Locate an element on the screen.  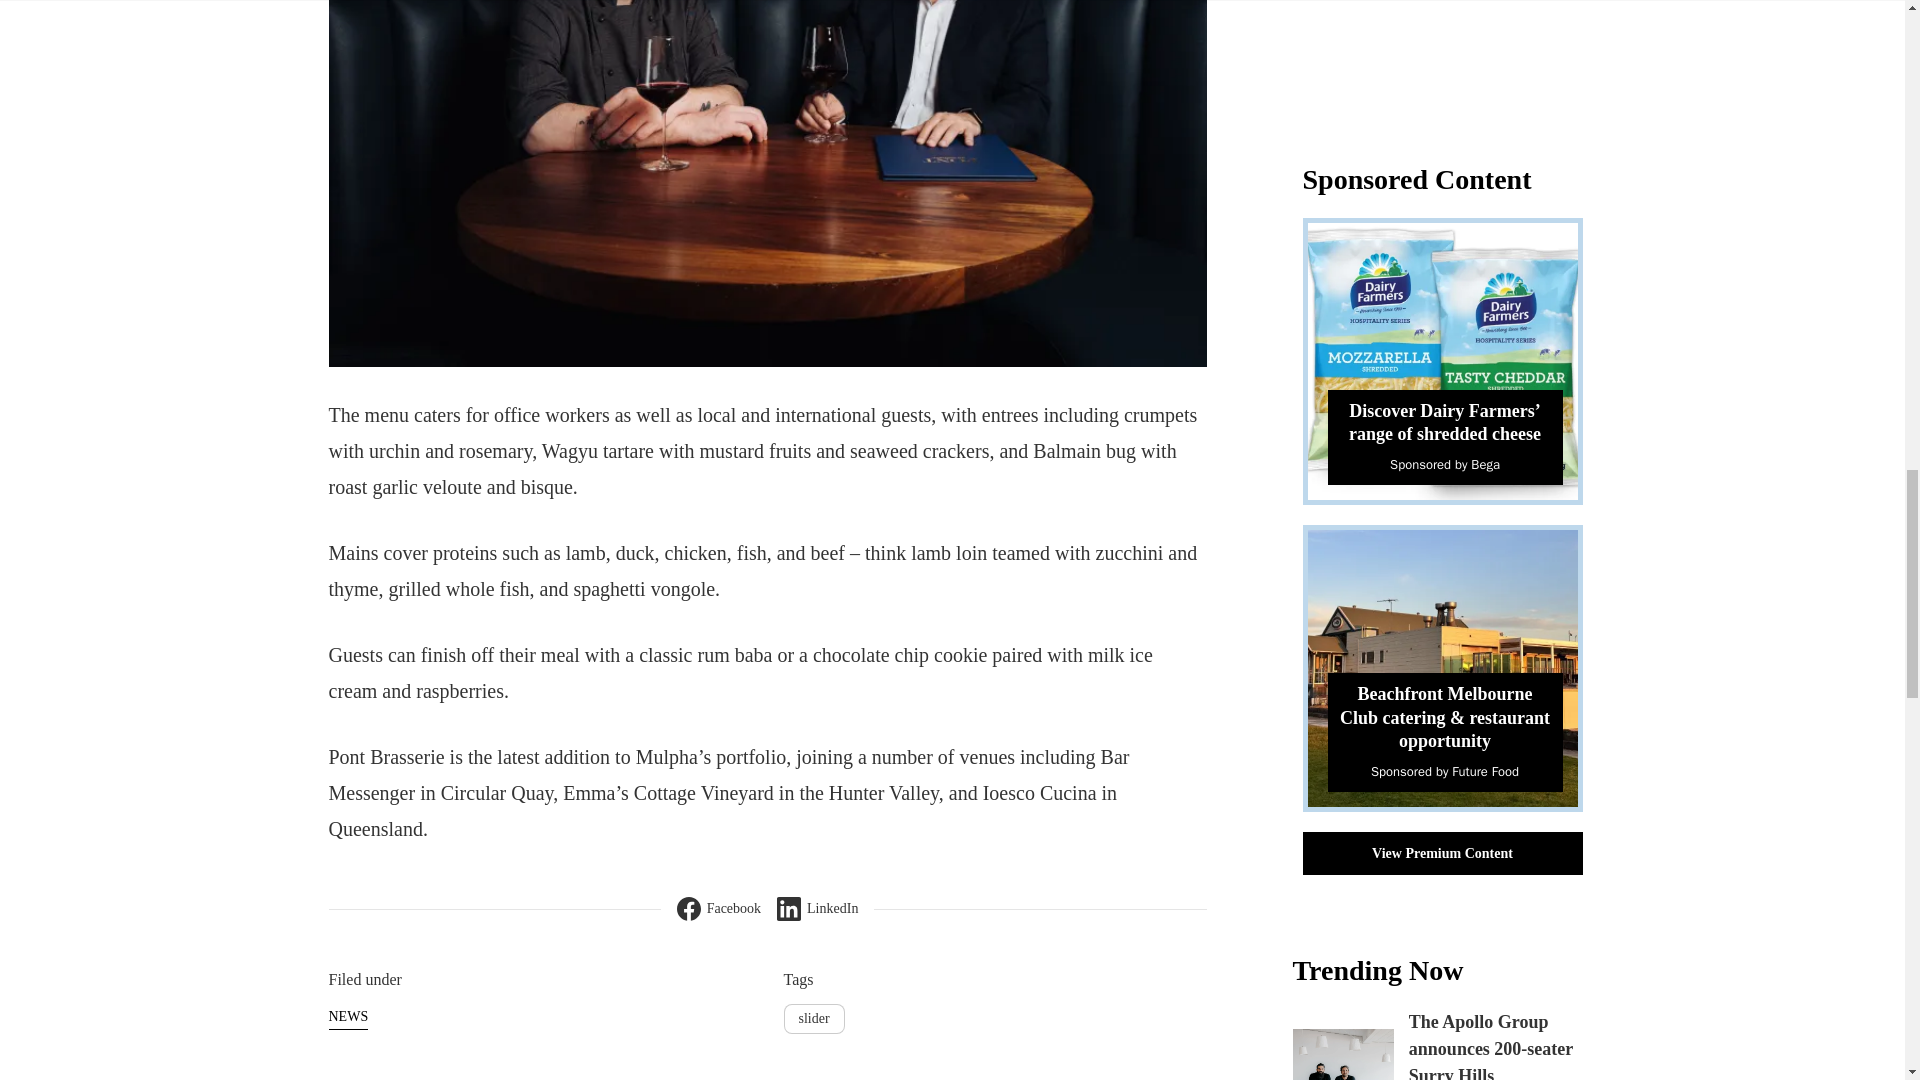
NEWS is located at coordinates (348, 1017).